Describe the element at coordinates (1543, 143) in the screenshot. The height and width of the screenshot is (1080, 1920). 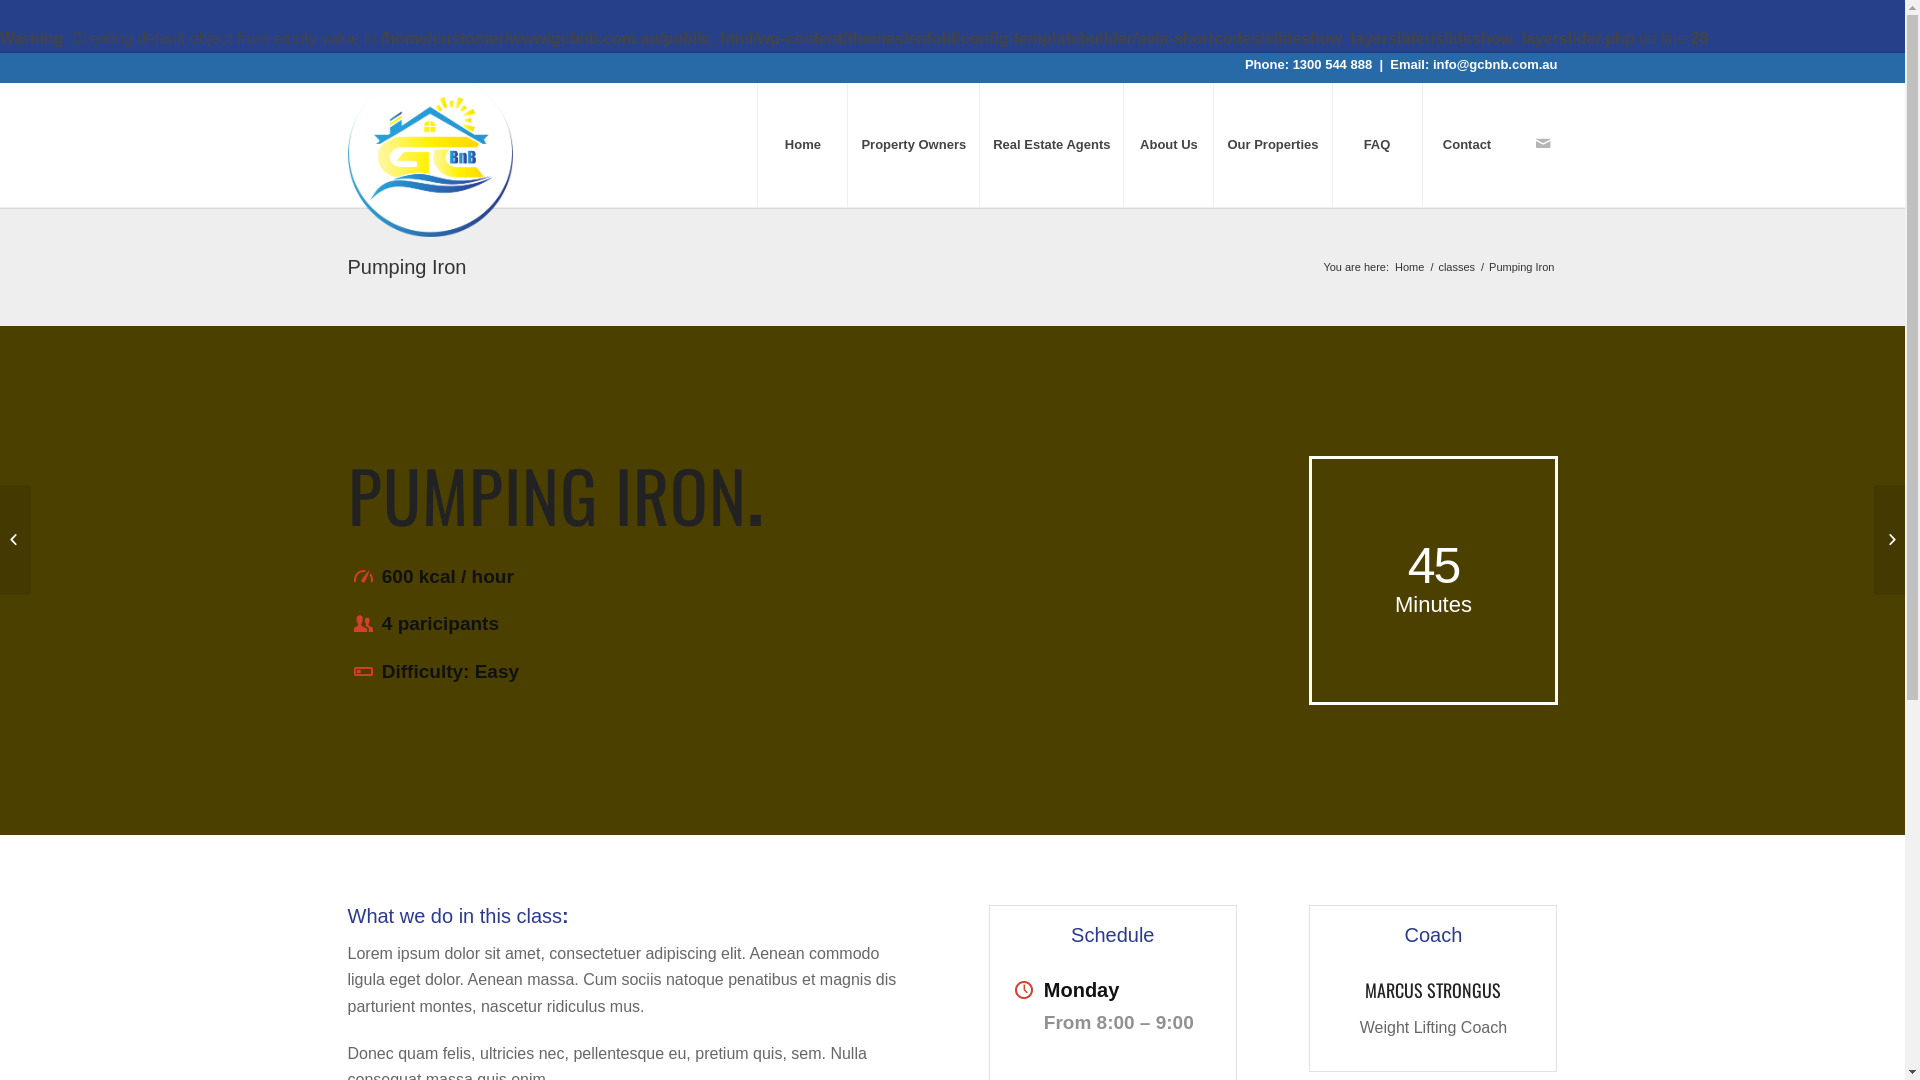
I see `Mail` at that location.